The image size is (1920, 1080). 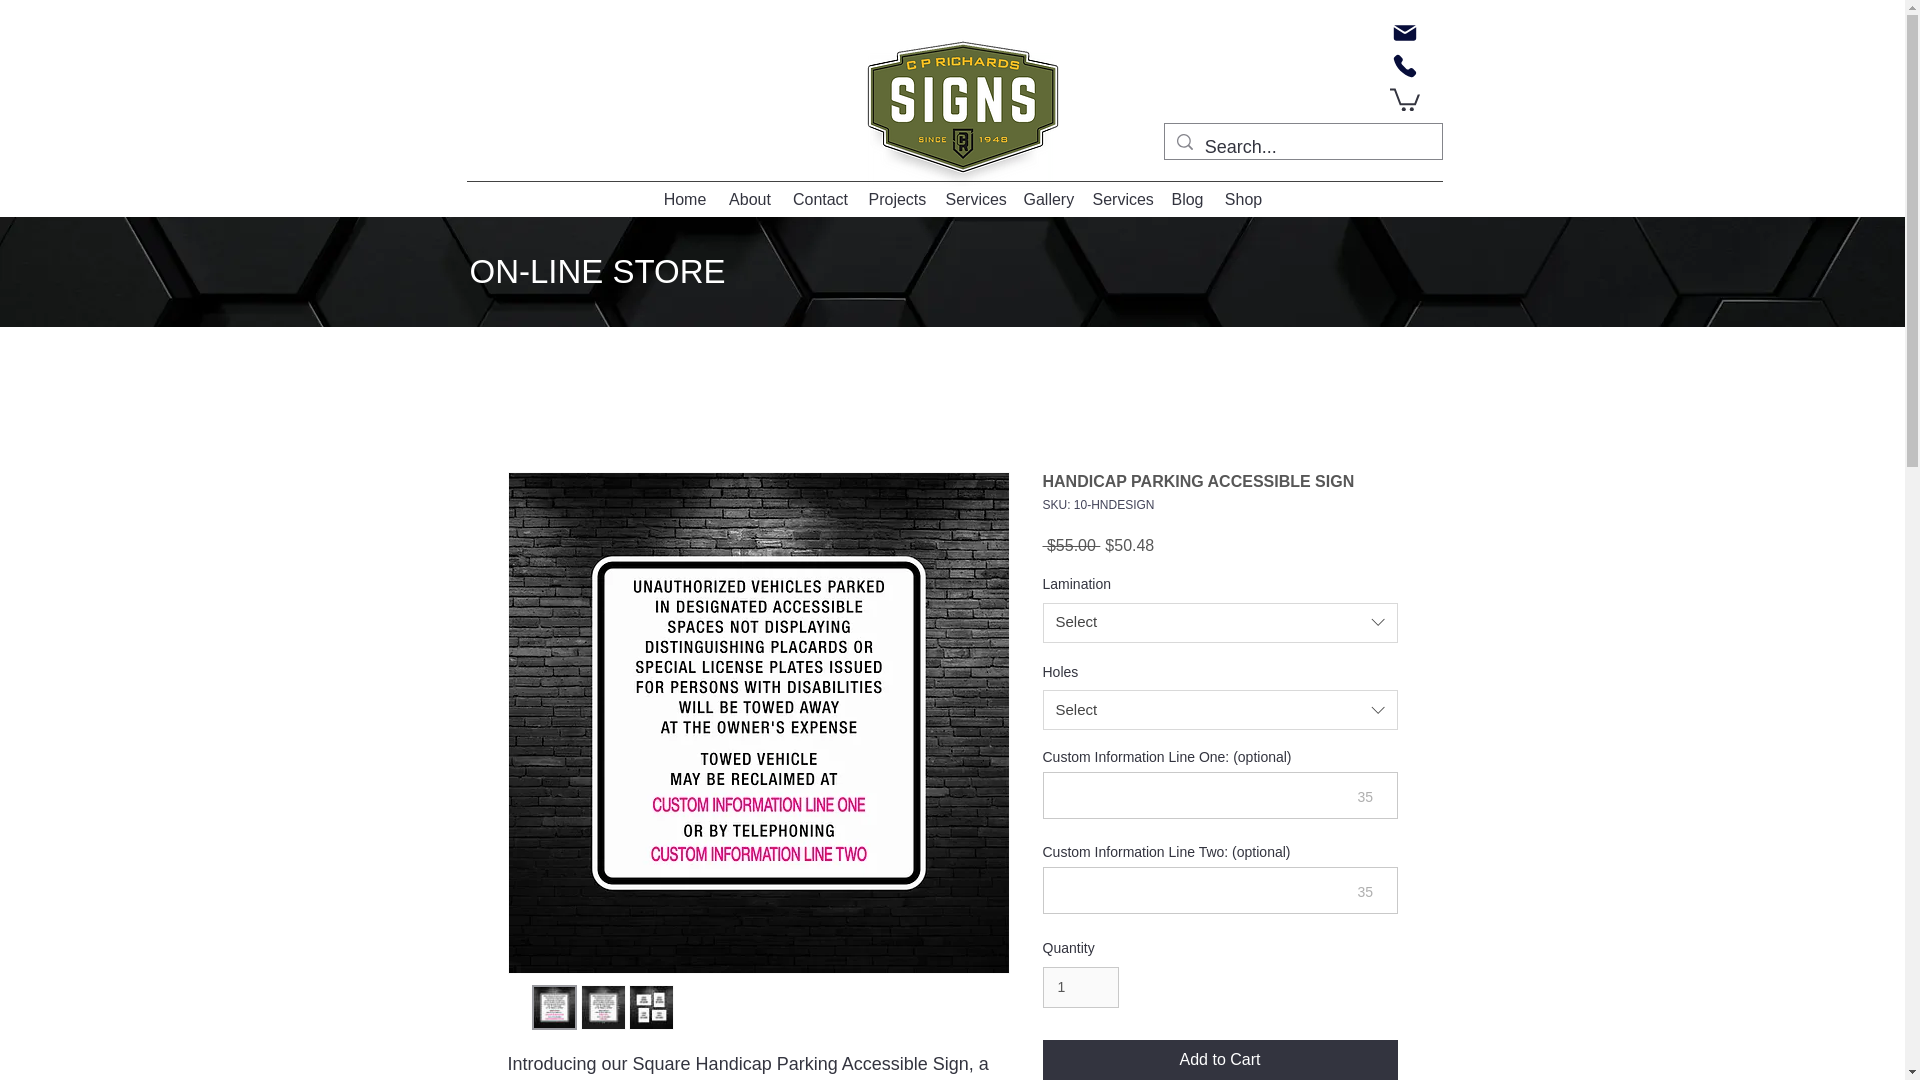 I want to click on Shop, so click(x=1242, y=199).